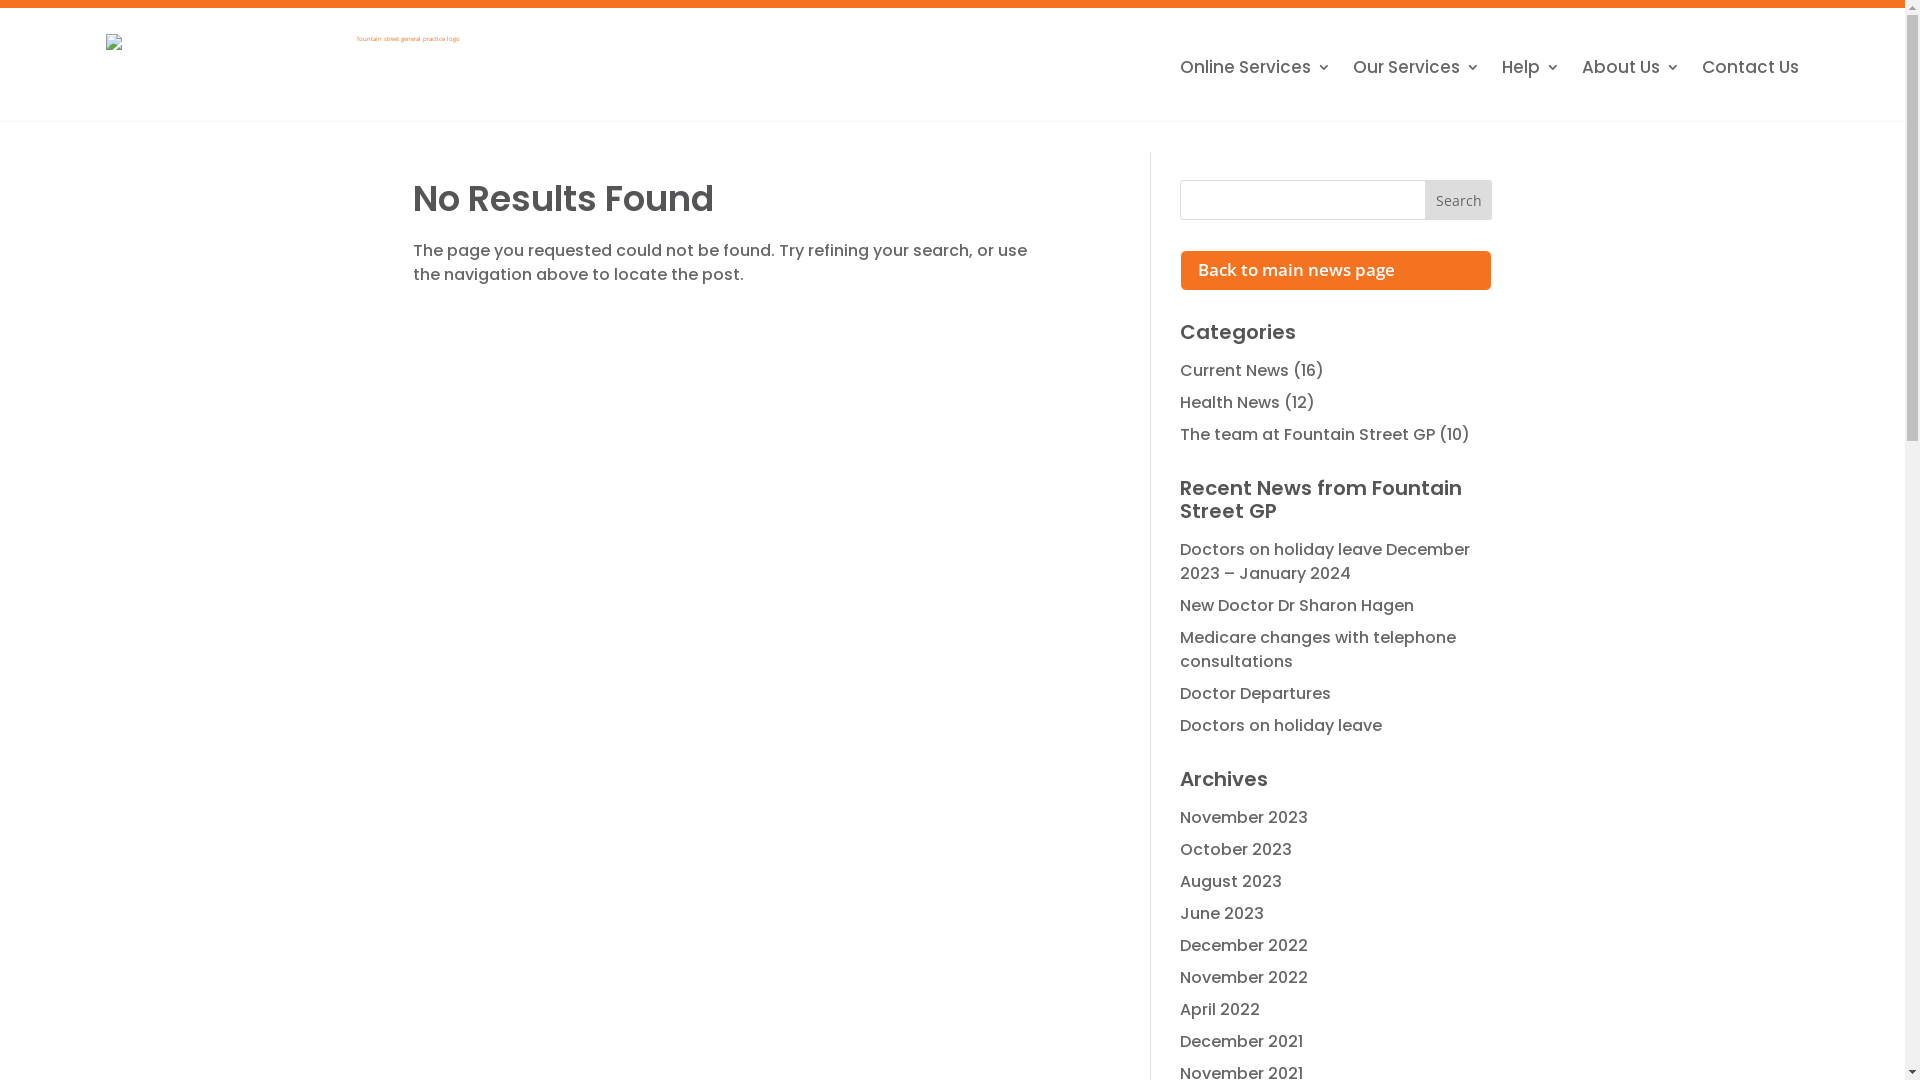  What do you see at coordinates (1244, 946) in the screenshot?
I see `December 2022` at bounding box center [1244, 946].